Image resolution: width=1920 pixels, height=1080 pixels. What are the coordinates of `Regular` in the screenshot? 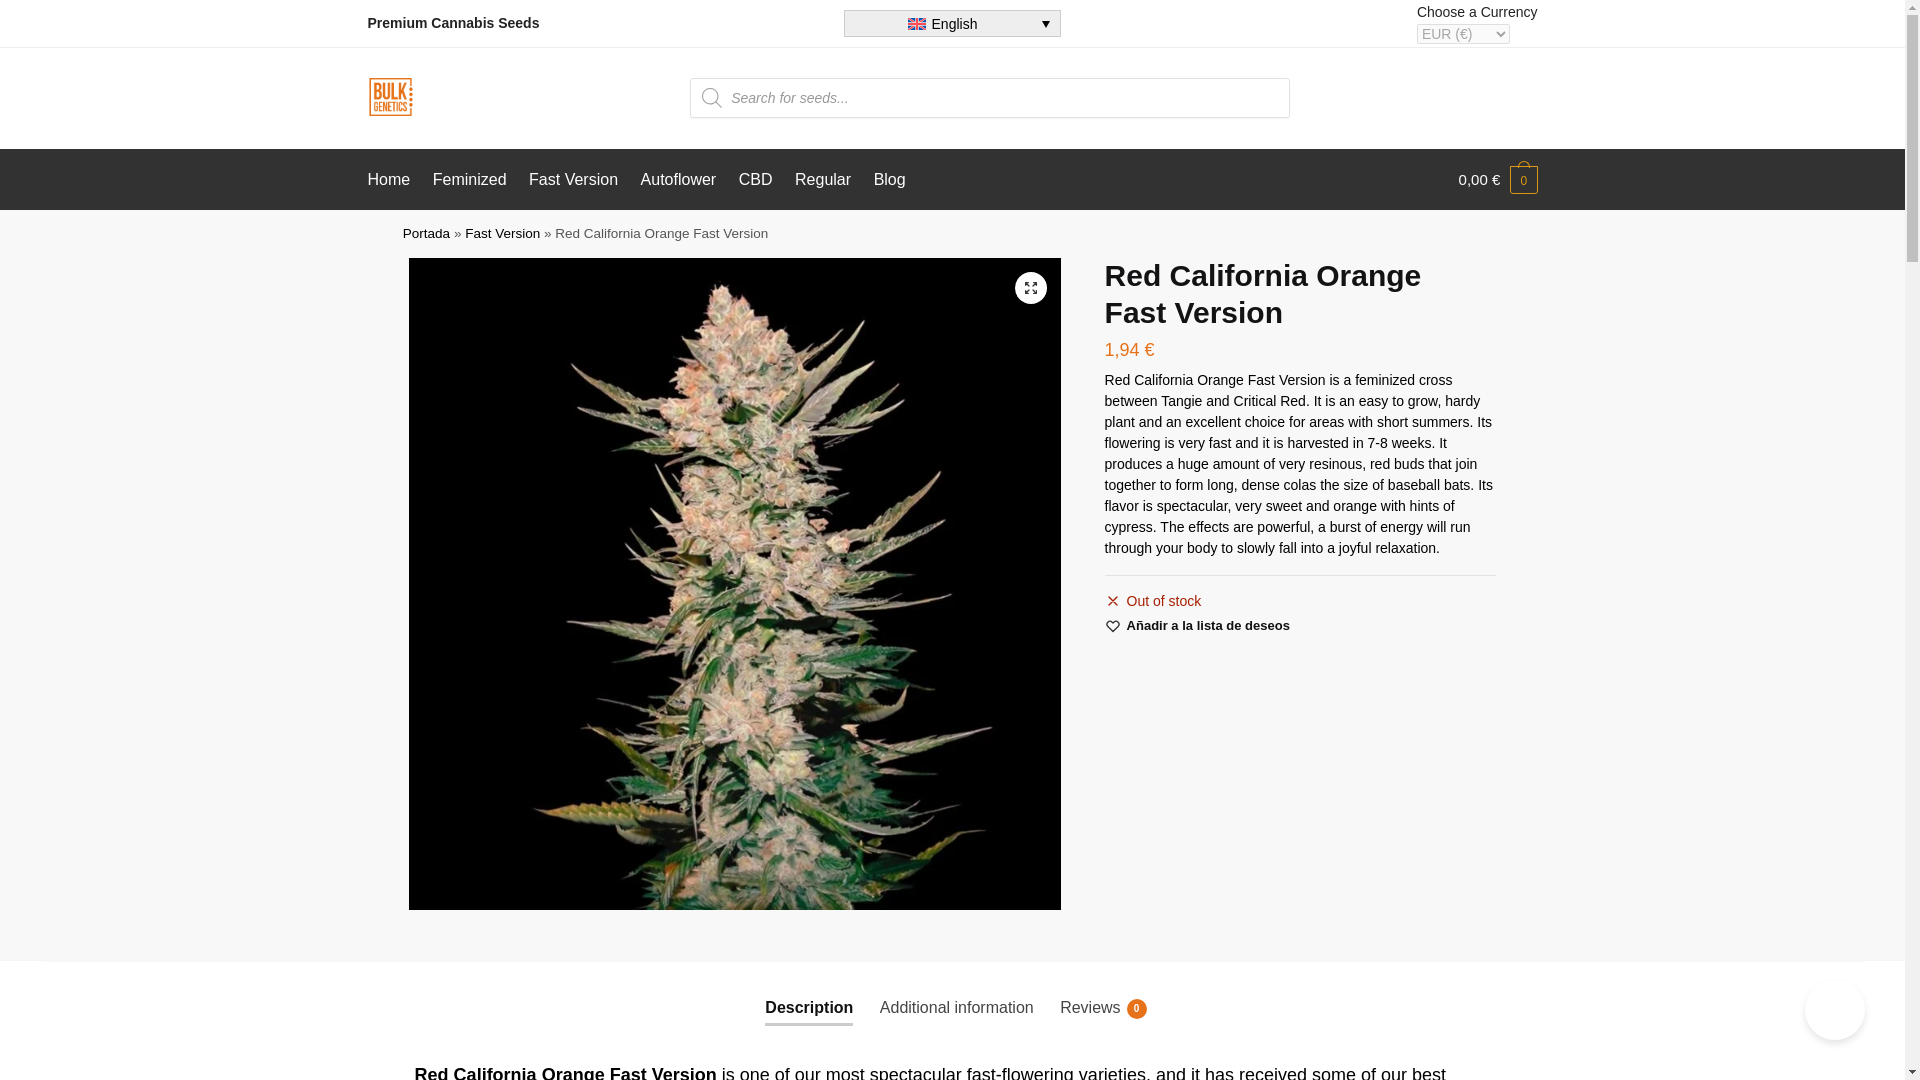 It's located at (678, 180).